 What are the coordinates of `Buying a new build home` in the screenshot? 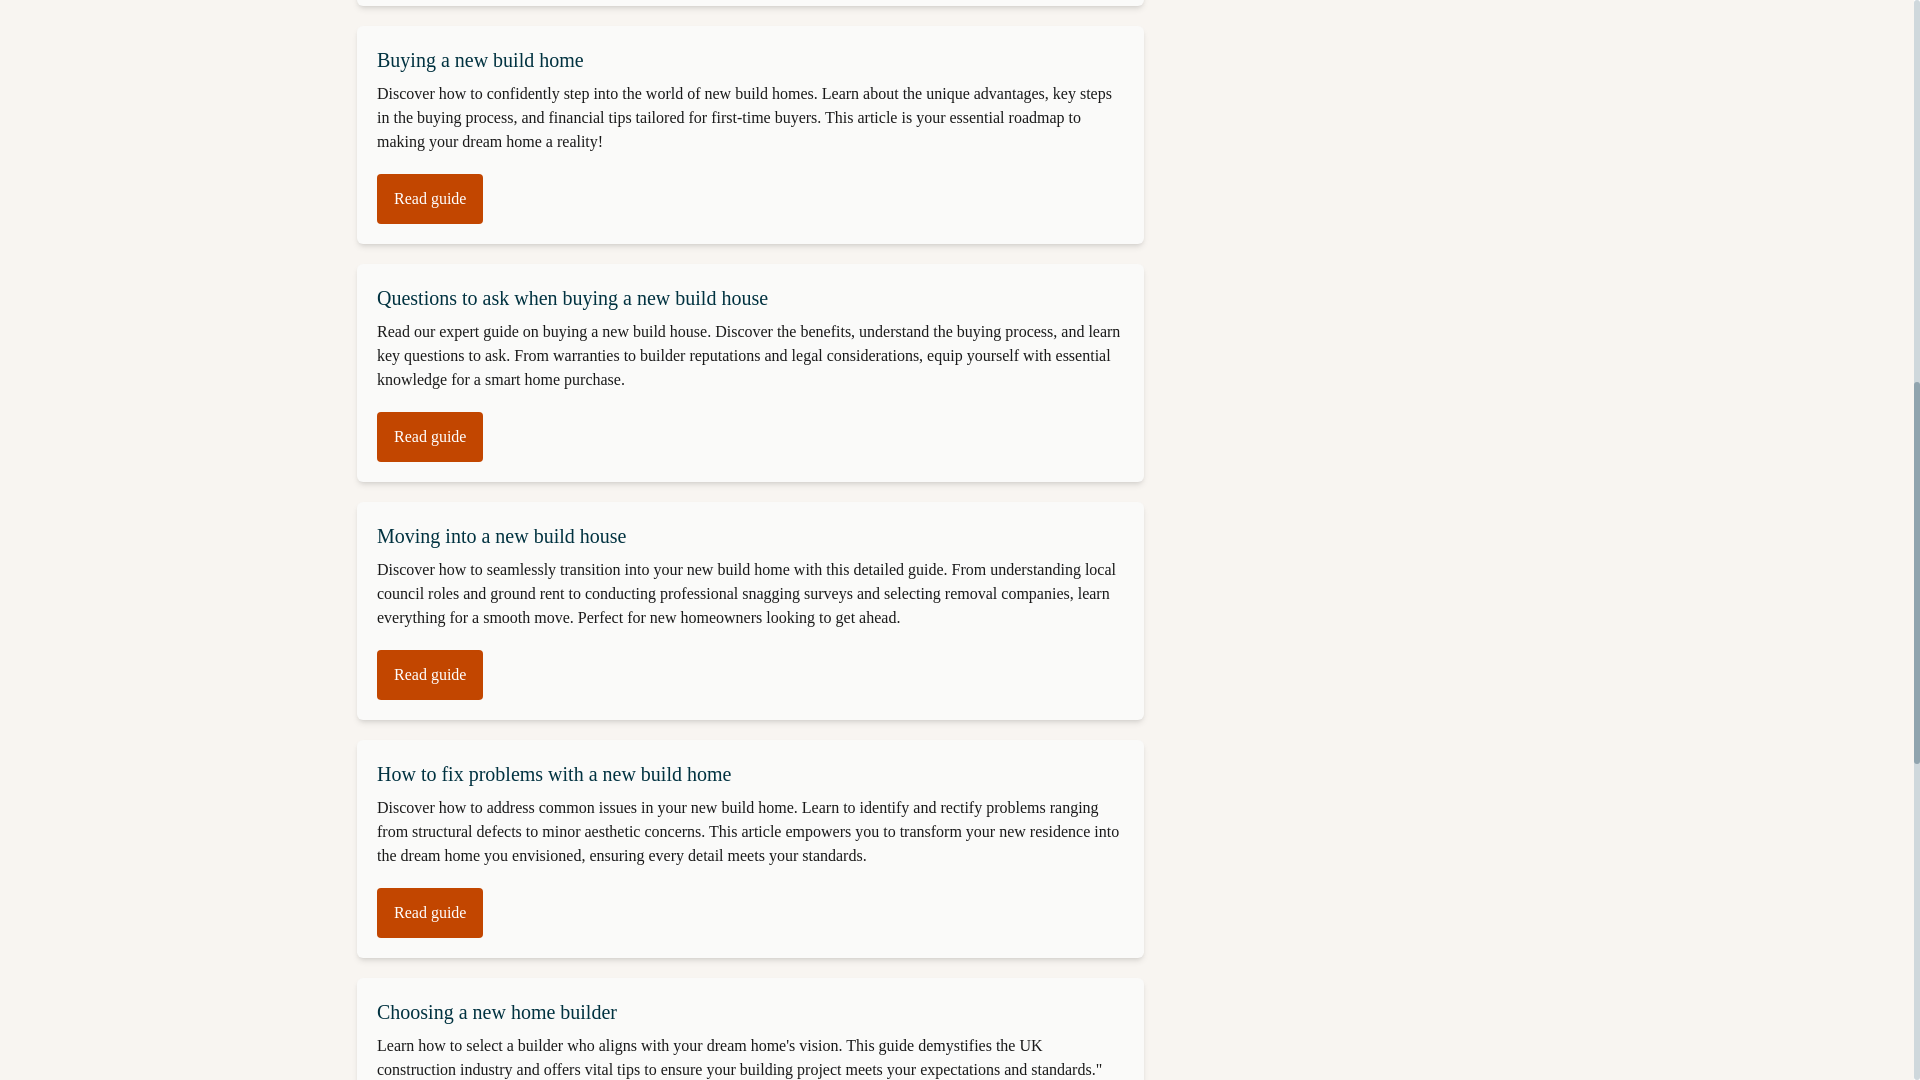 It's located at (480, 60).